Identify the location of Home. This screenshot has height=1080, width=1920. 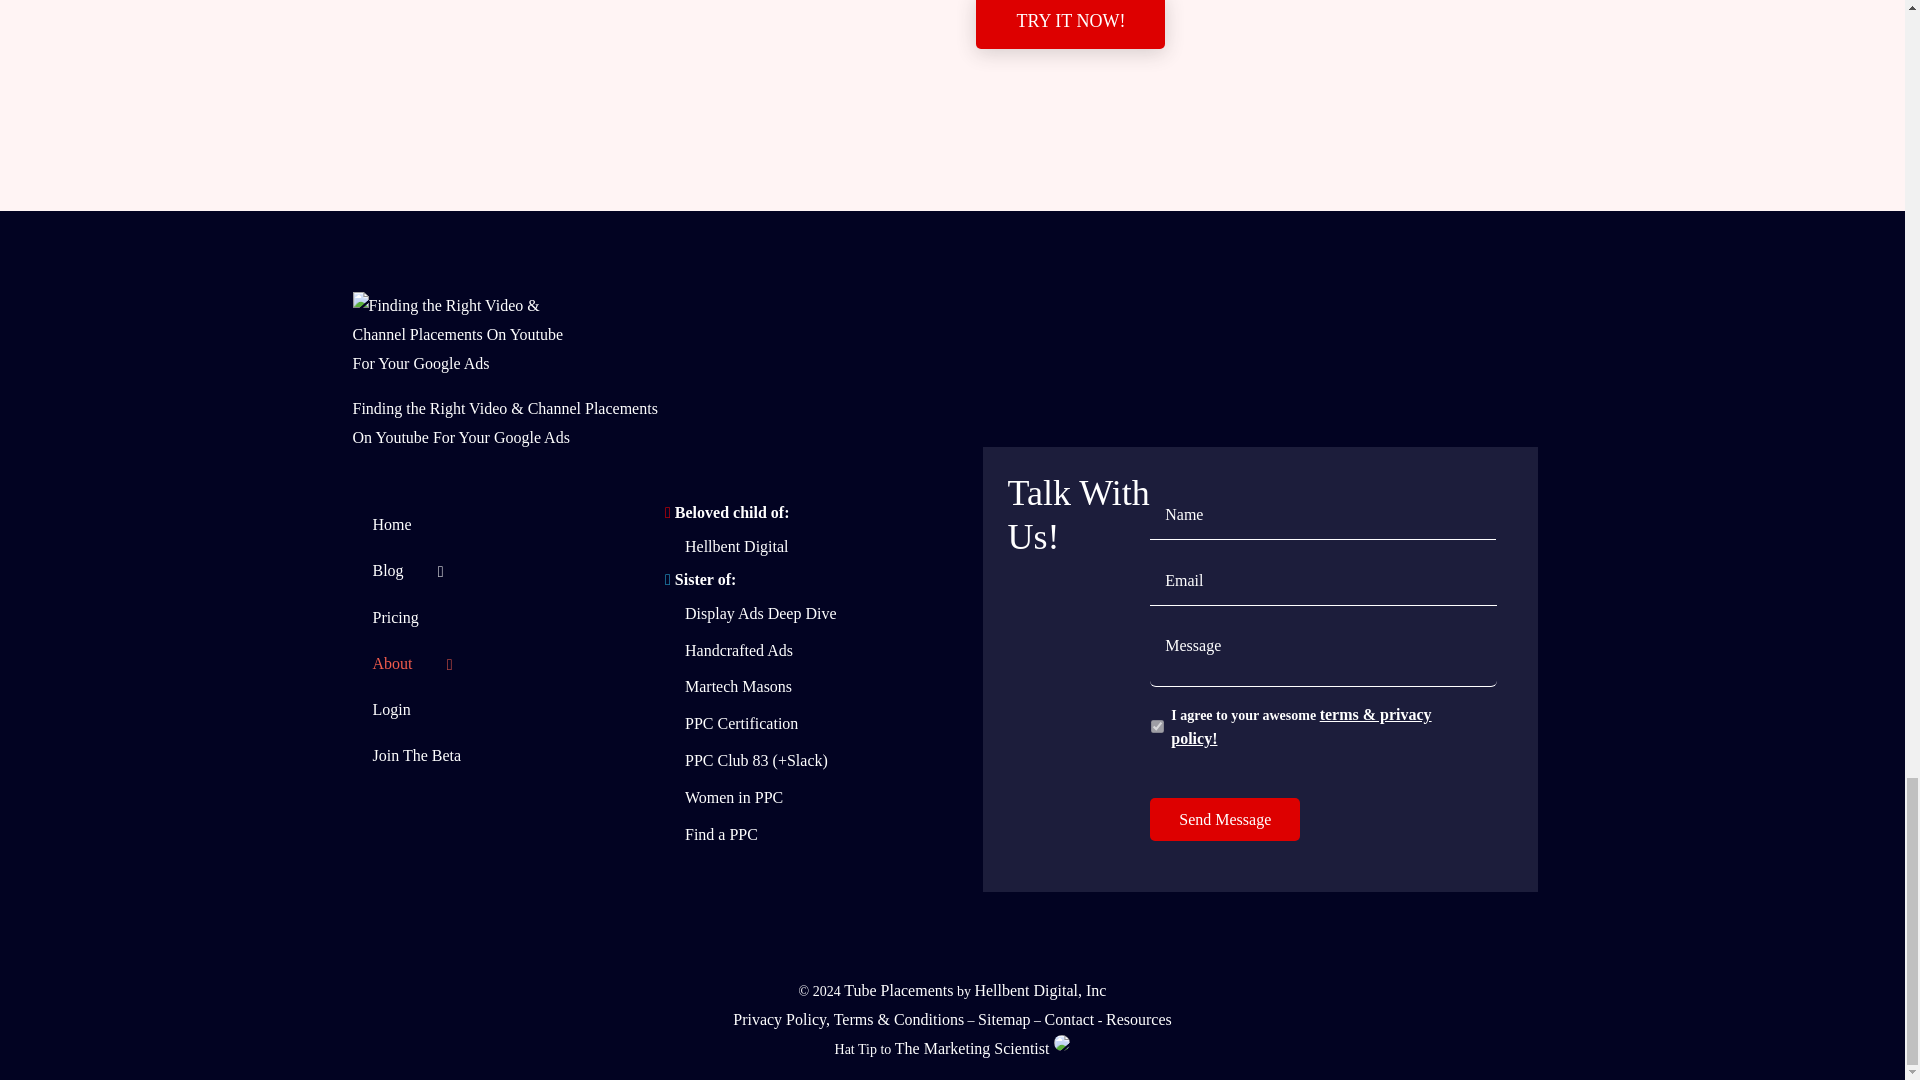
(497, 526).